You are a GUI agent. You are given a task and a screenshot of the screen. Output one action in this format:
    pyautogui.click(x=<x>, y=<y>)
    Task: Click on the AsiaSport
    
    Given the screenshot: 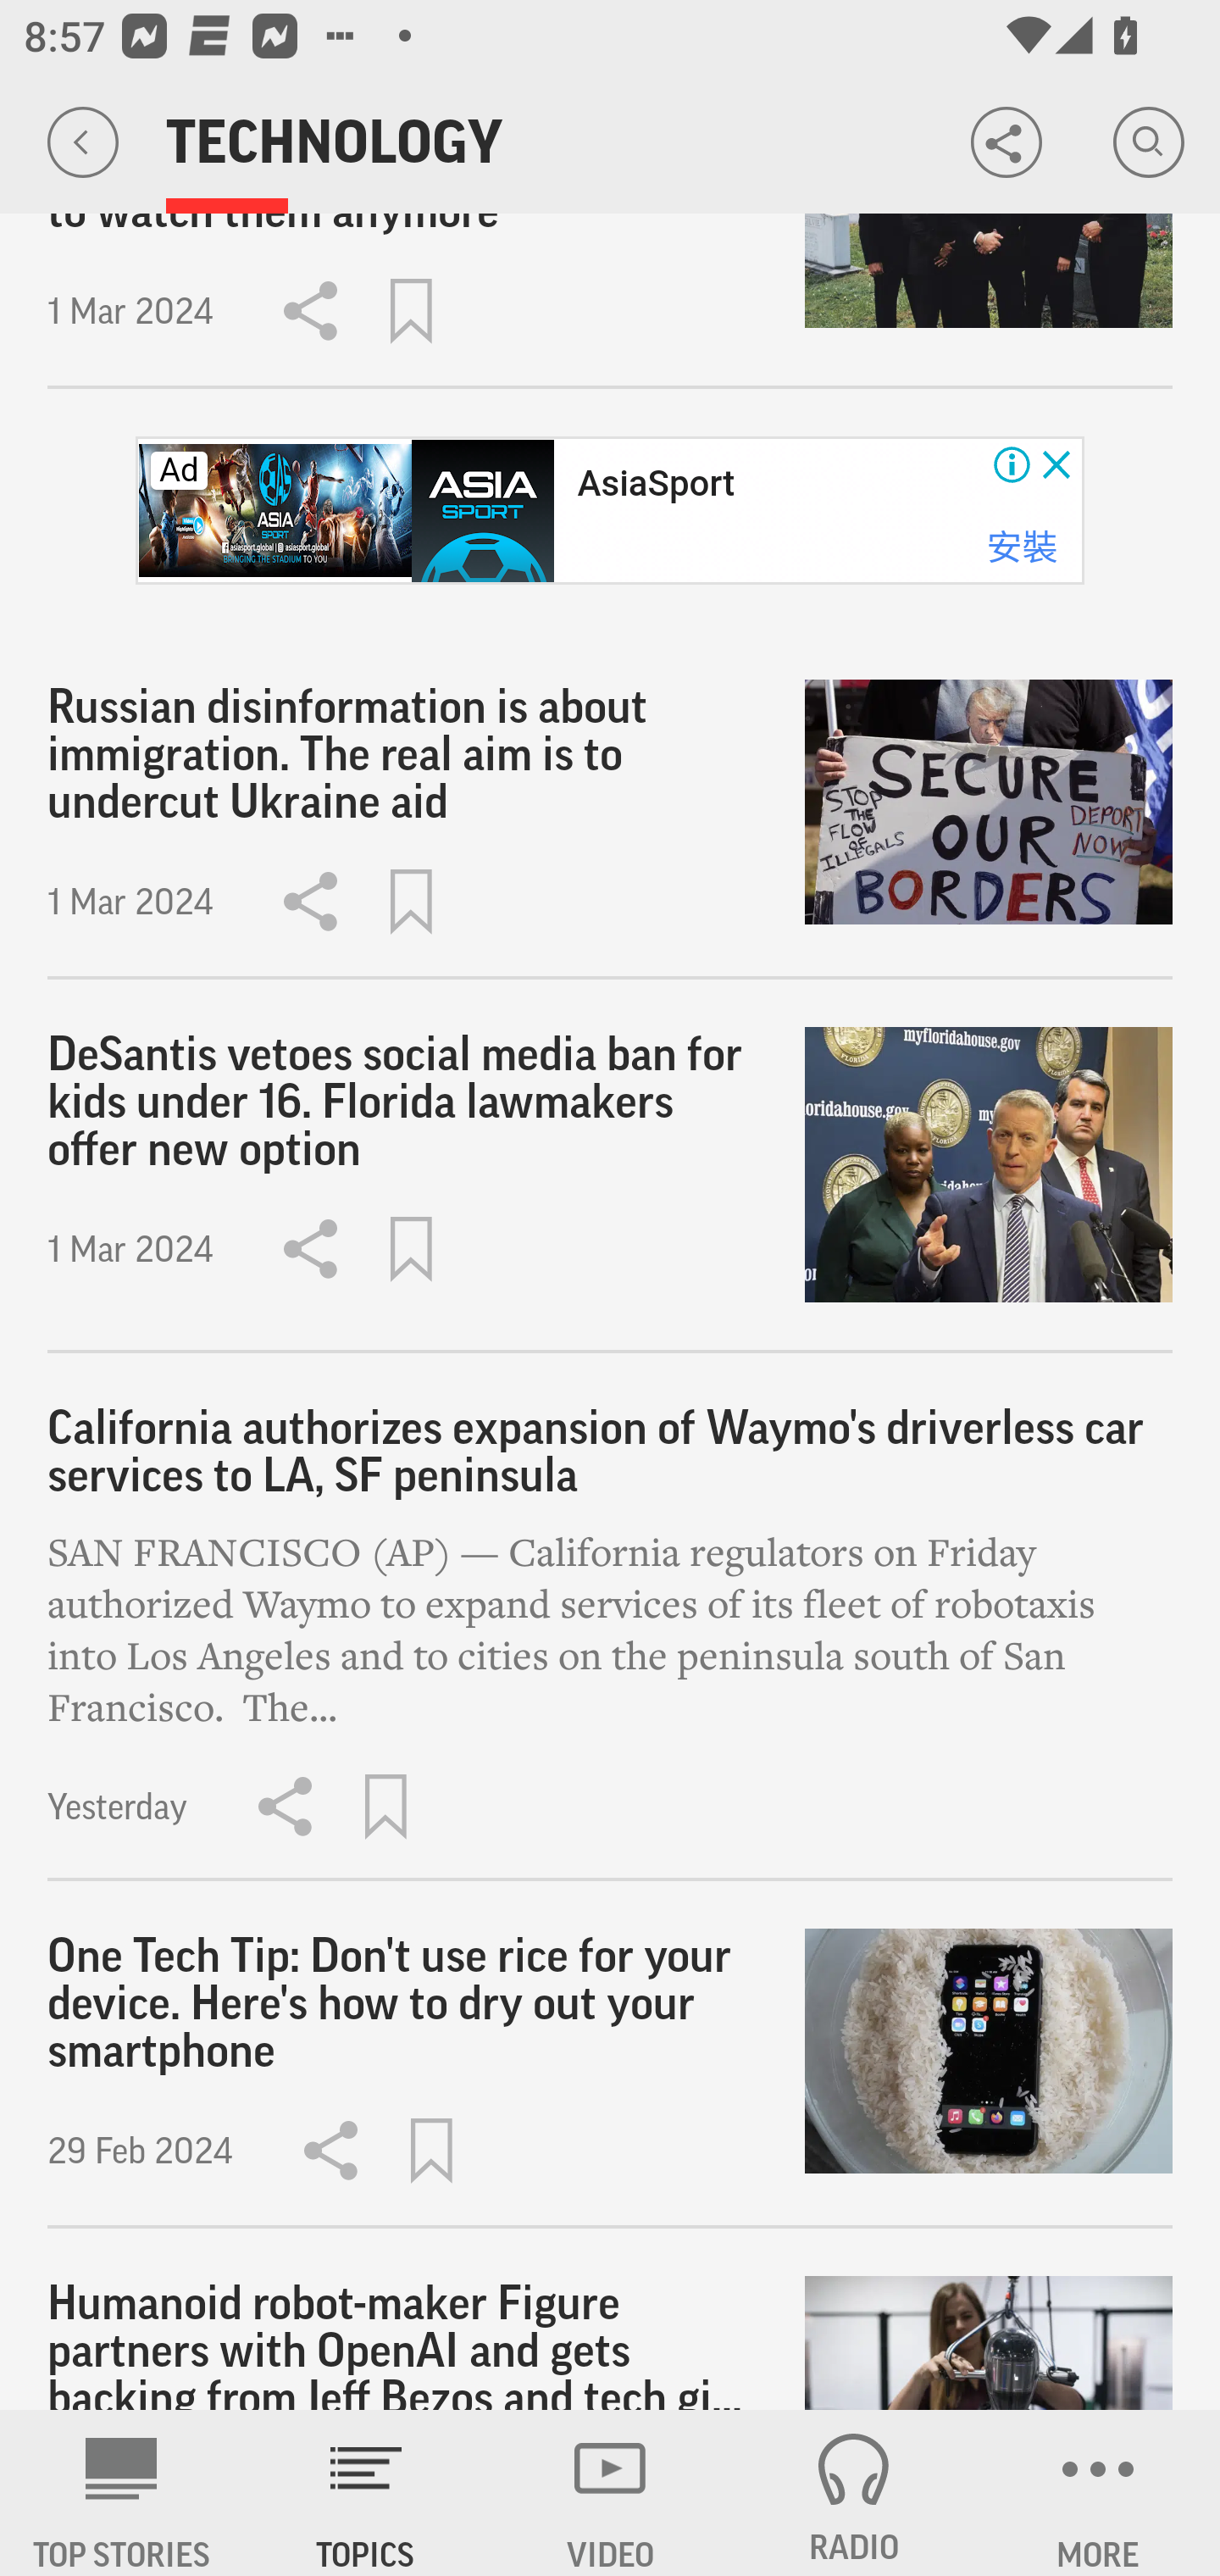 What is the action you would take?
    pyautogui.click(x=656, y=484)
    